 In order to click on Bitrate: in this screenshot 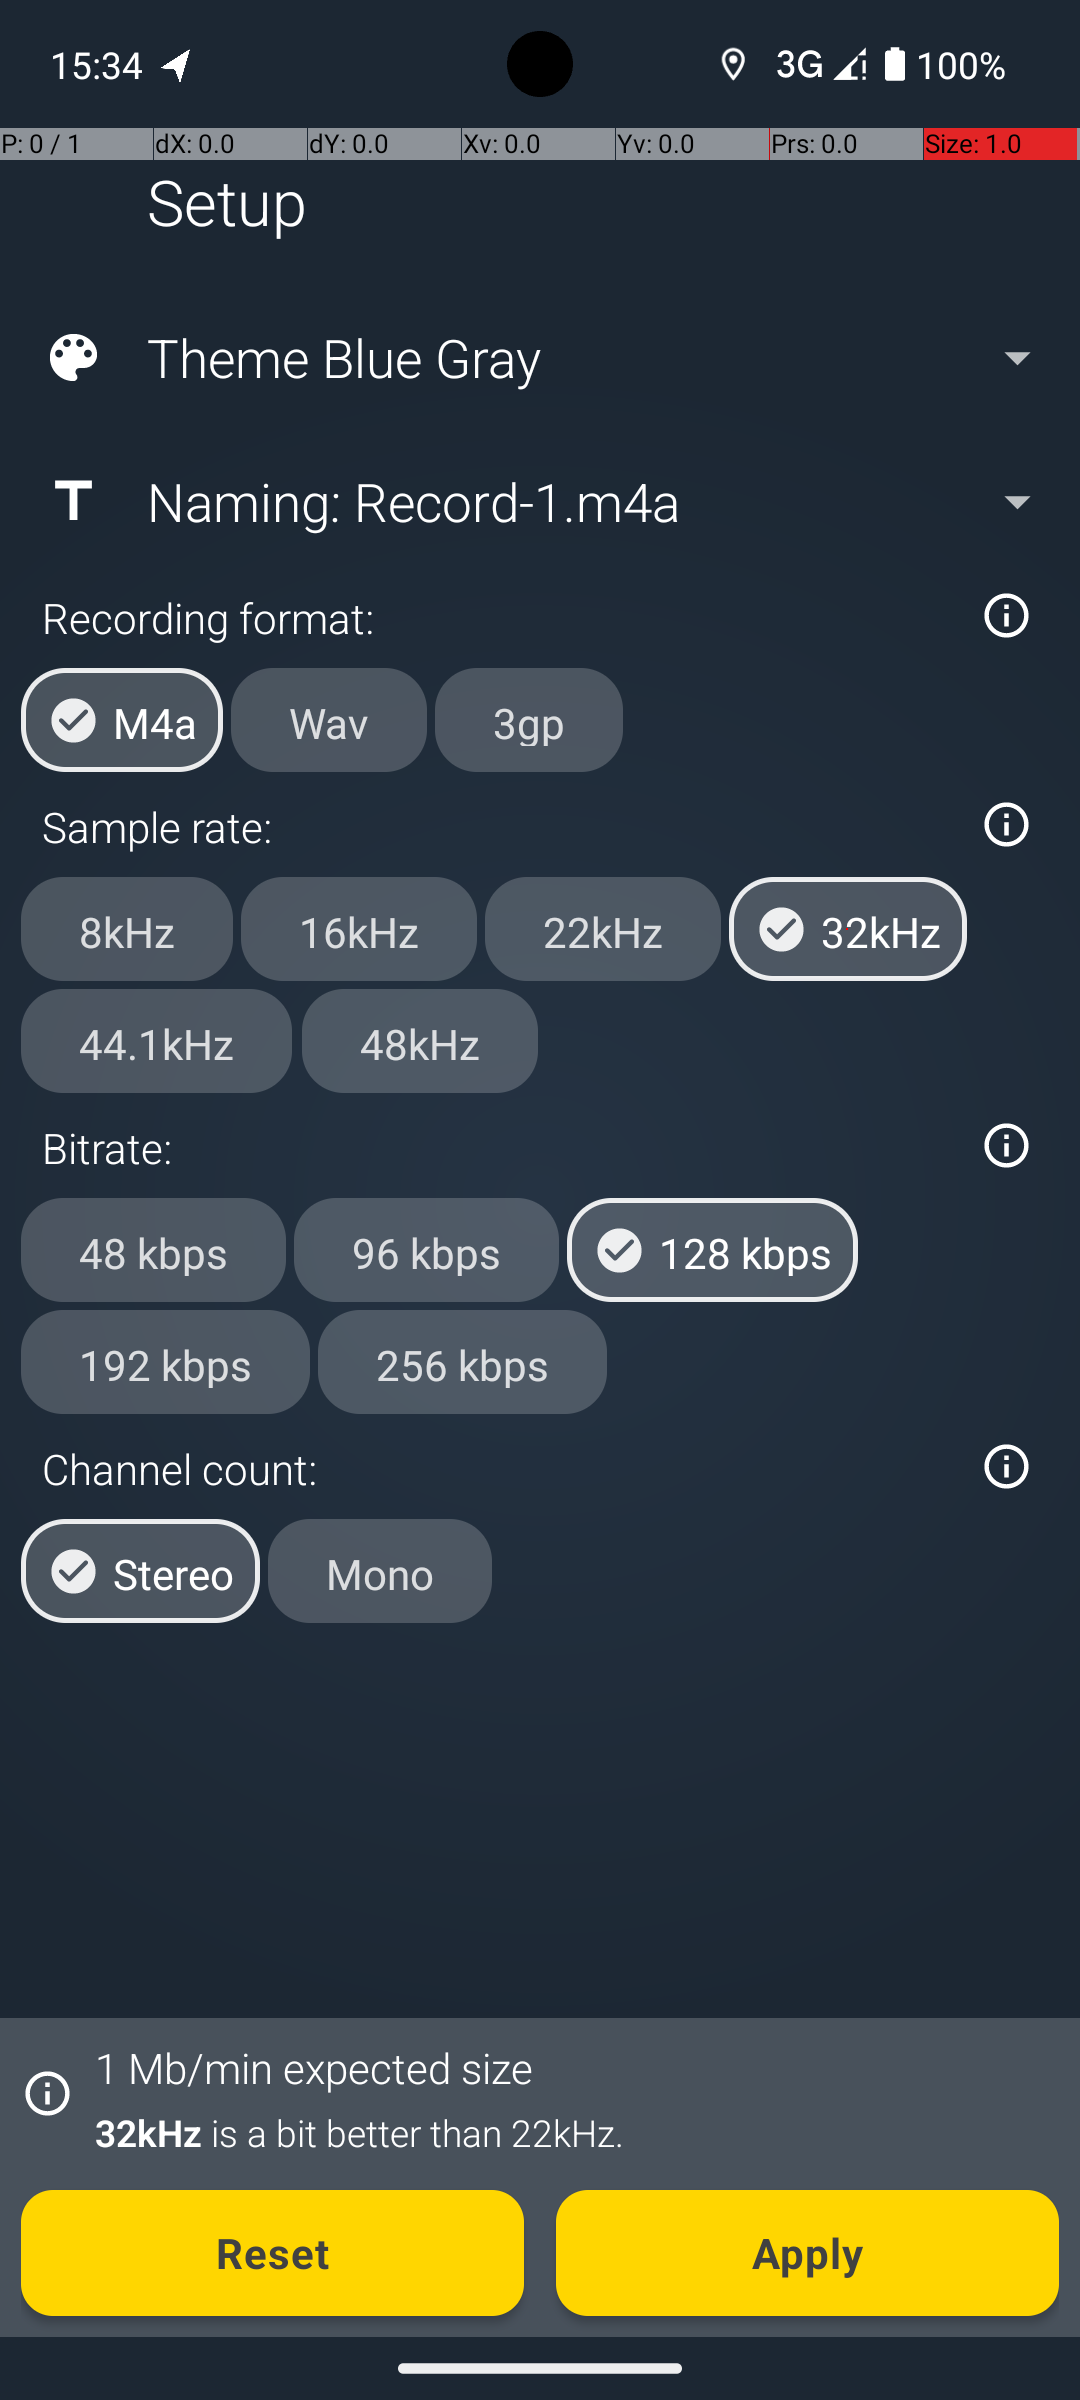, I will do `click(498, 1148)`.